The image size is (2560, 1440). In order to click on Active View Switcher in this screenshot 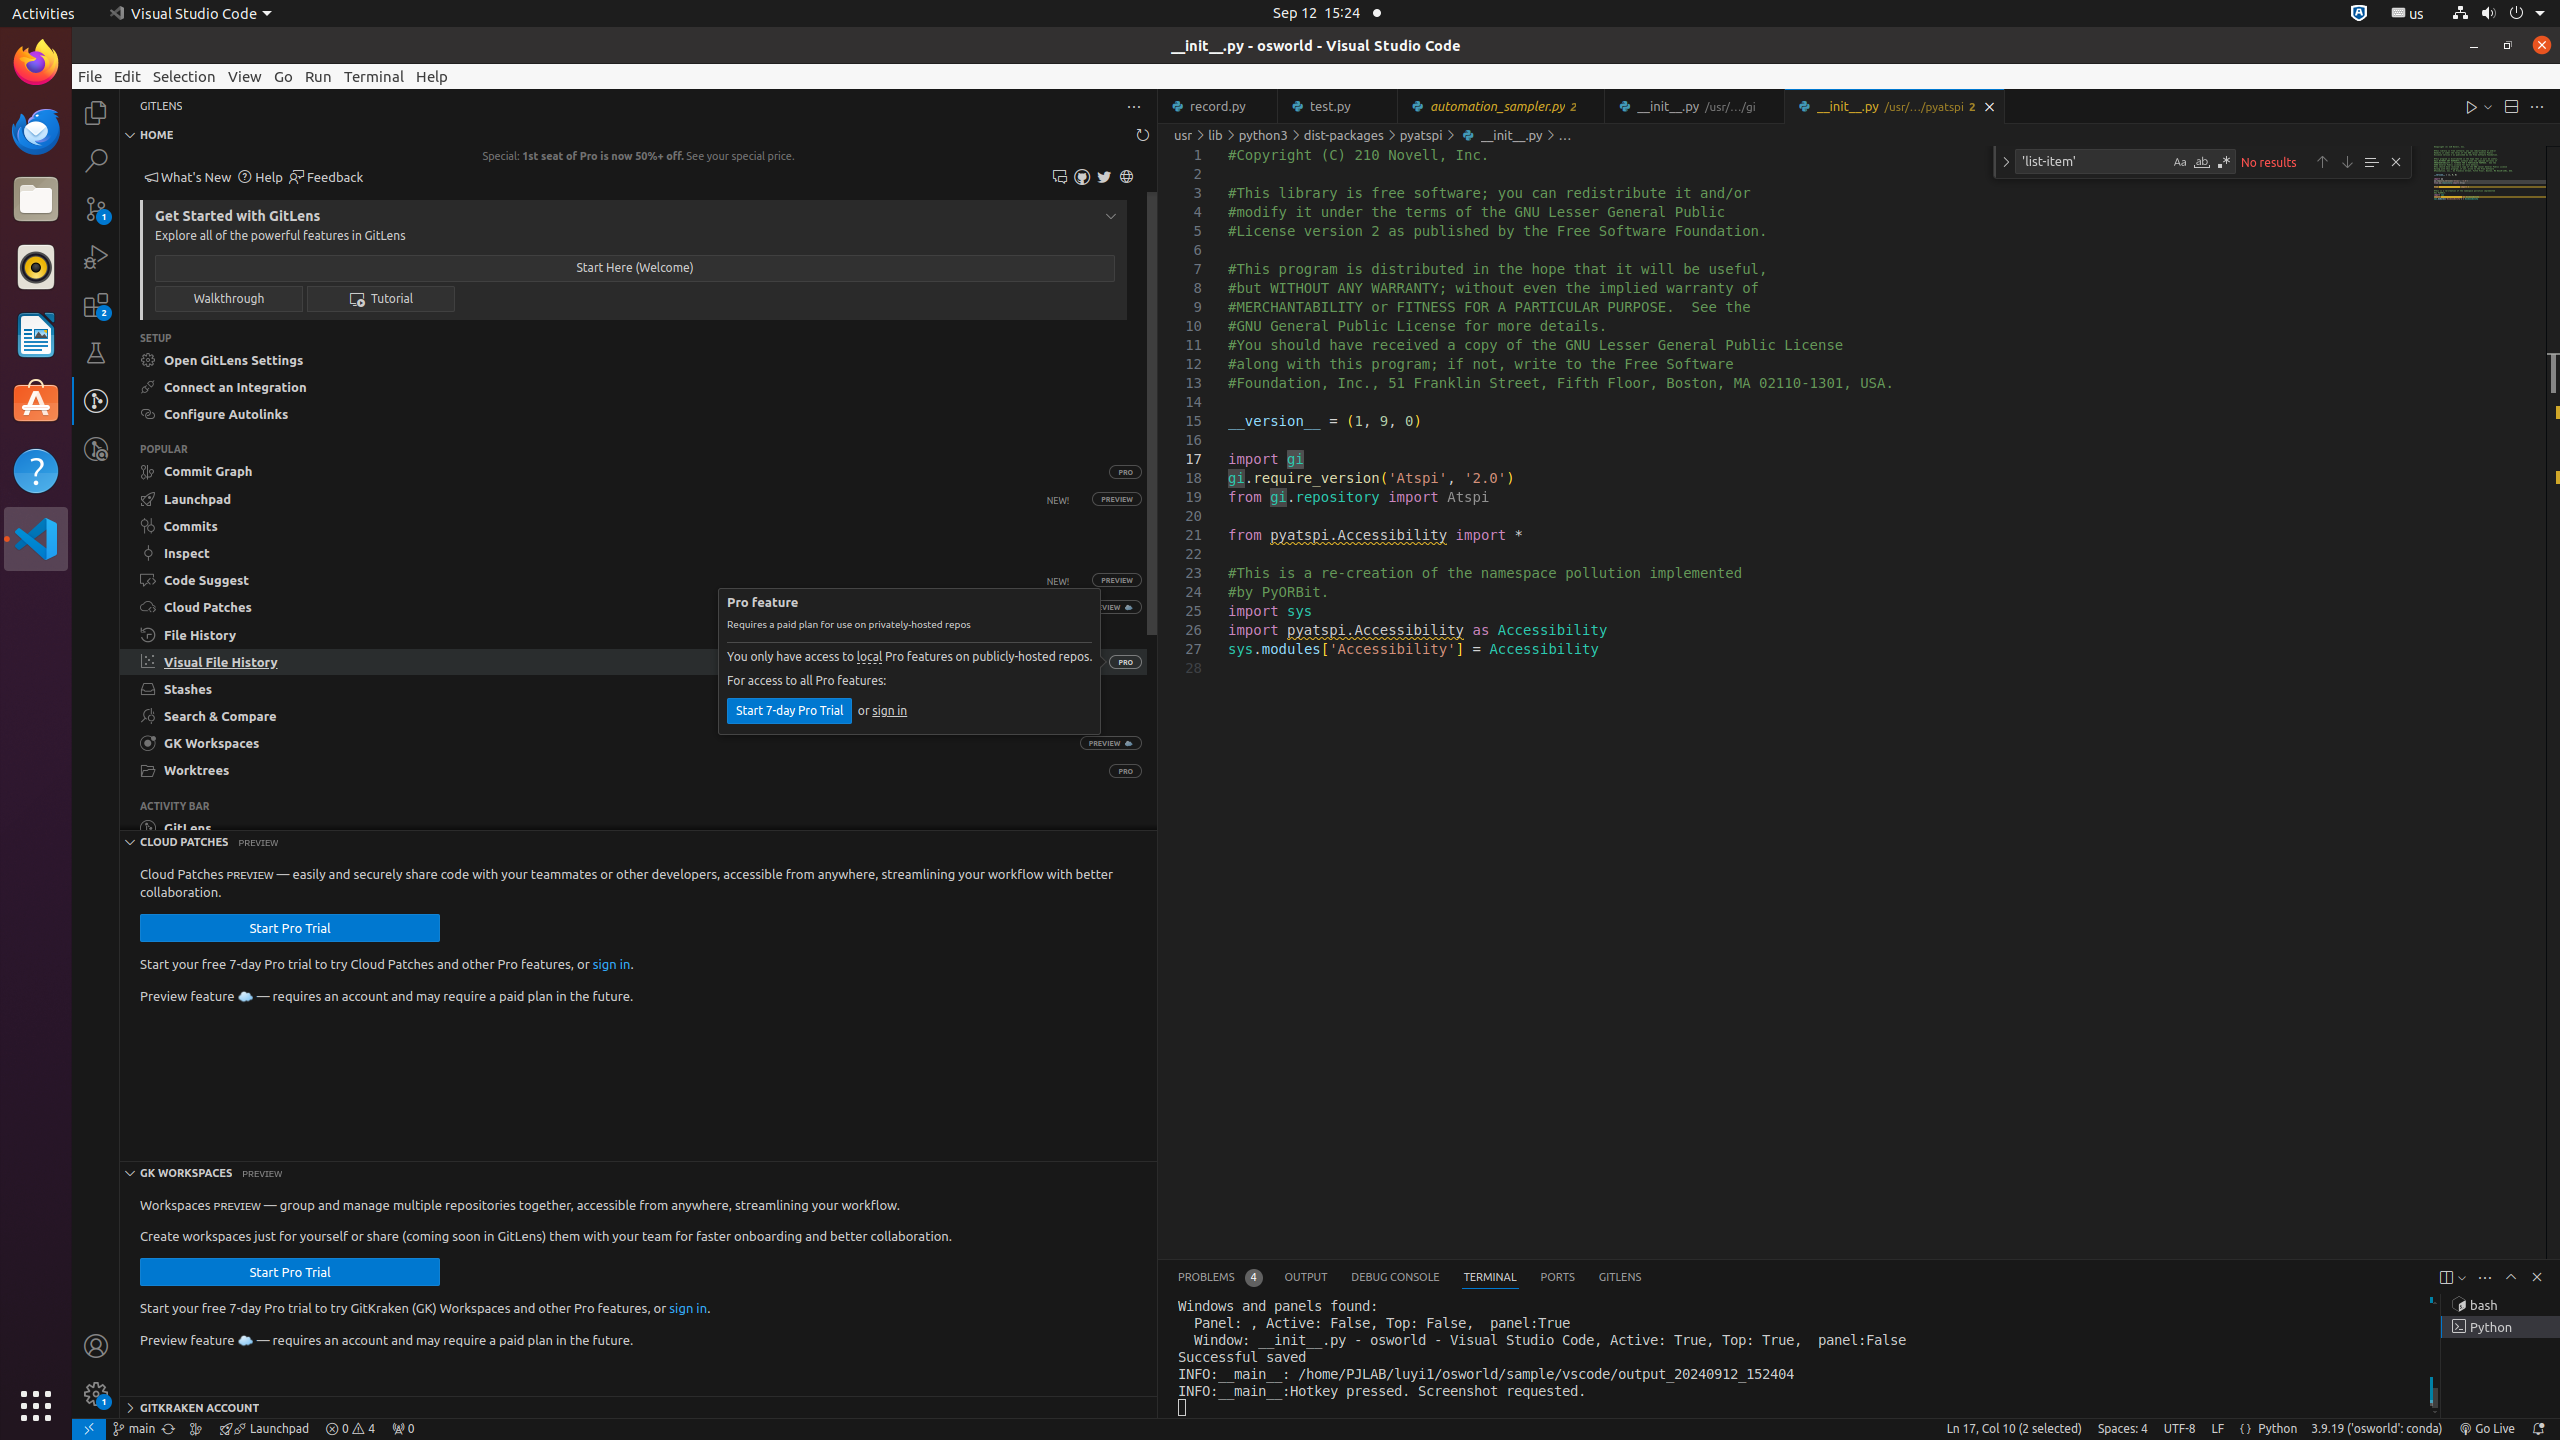, I will do `click(1410, 1278)`.